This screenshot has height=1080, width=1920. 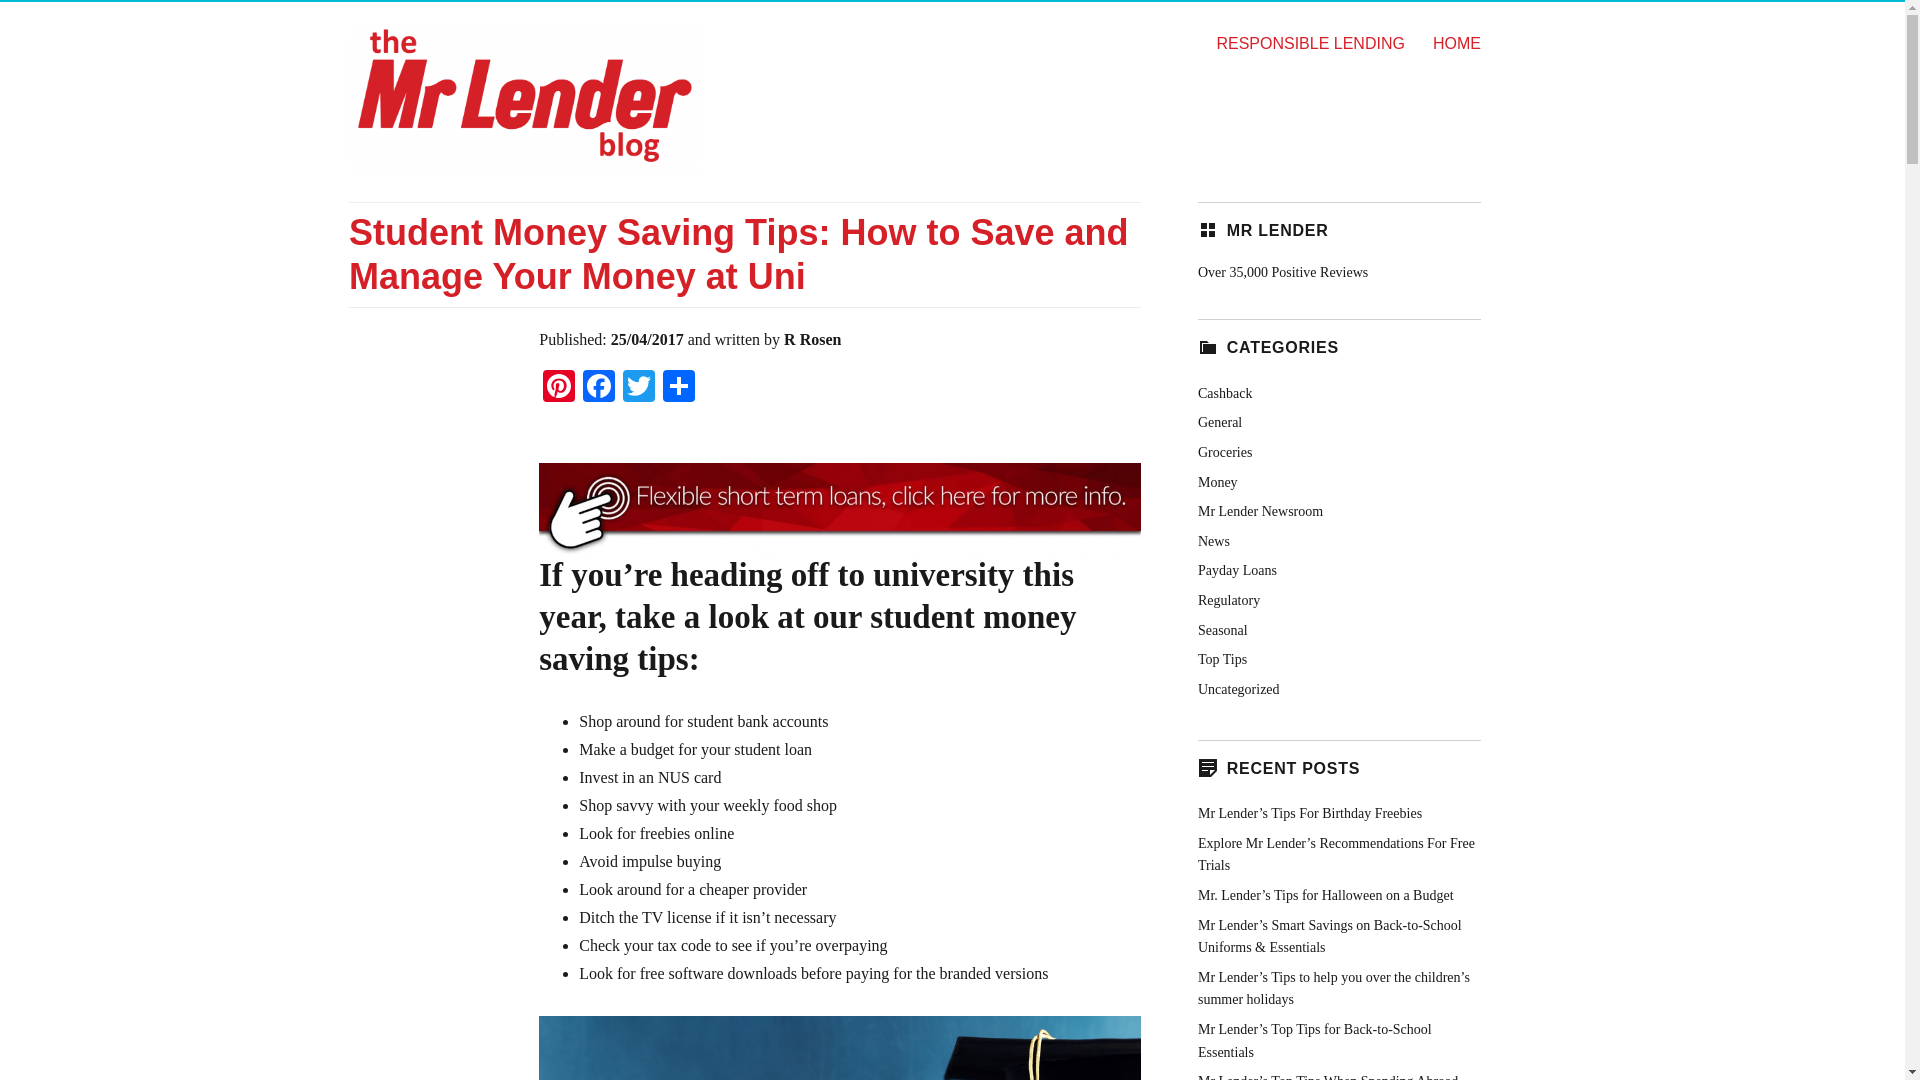 What do you see at coordinates (638, 388) in the screenshot?
I see `Twitter` at bounding box center [638, 388].